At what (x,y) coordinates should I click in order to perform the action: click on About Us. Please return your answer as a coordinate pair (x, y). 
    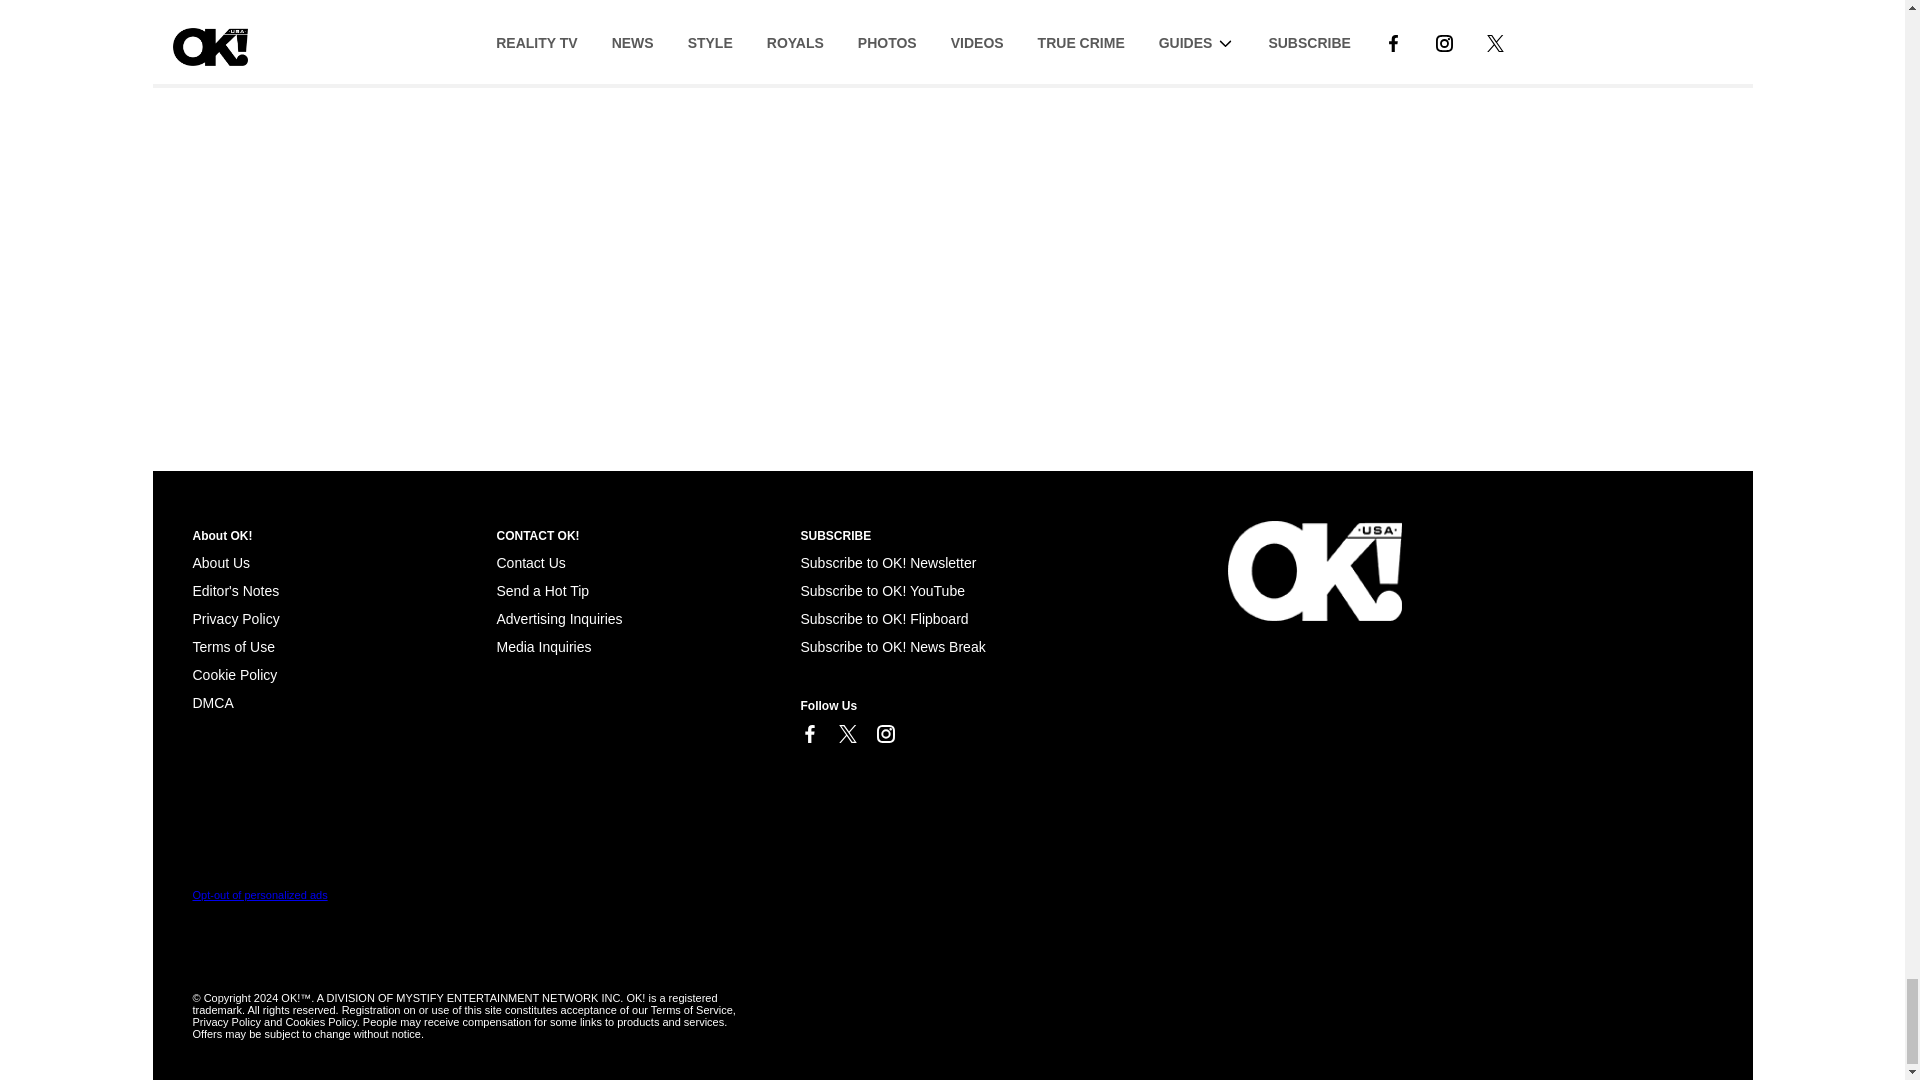
    Looking at the image, I should click on (220, 563).